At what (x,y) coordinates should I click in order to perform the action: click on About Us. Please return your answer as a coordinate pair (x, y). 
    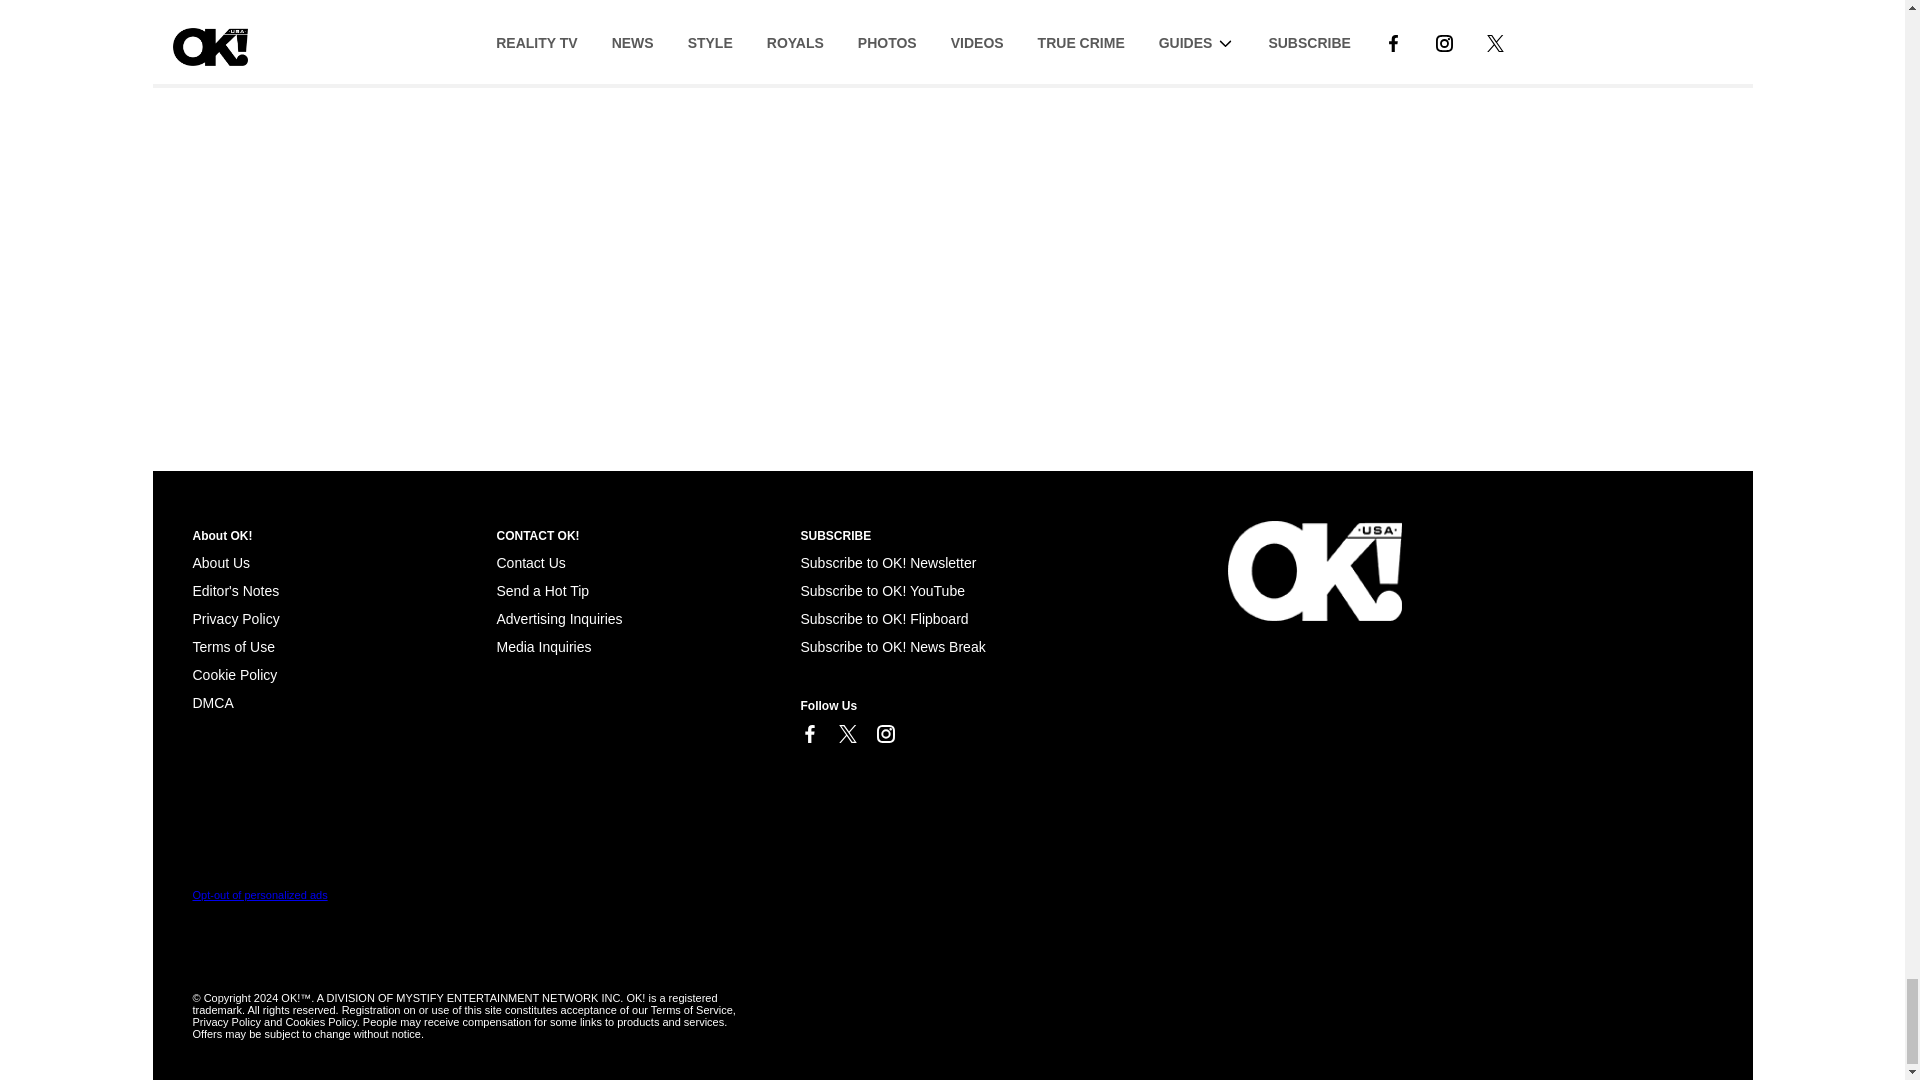
    Looking at the image, I should click on (220, 563).